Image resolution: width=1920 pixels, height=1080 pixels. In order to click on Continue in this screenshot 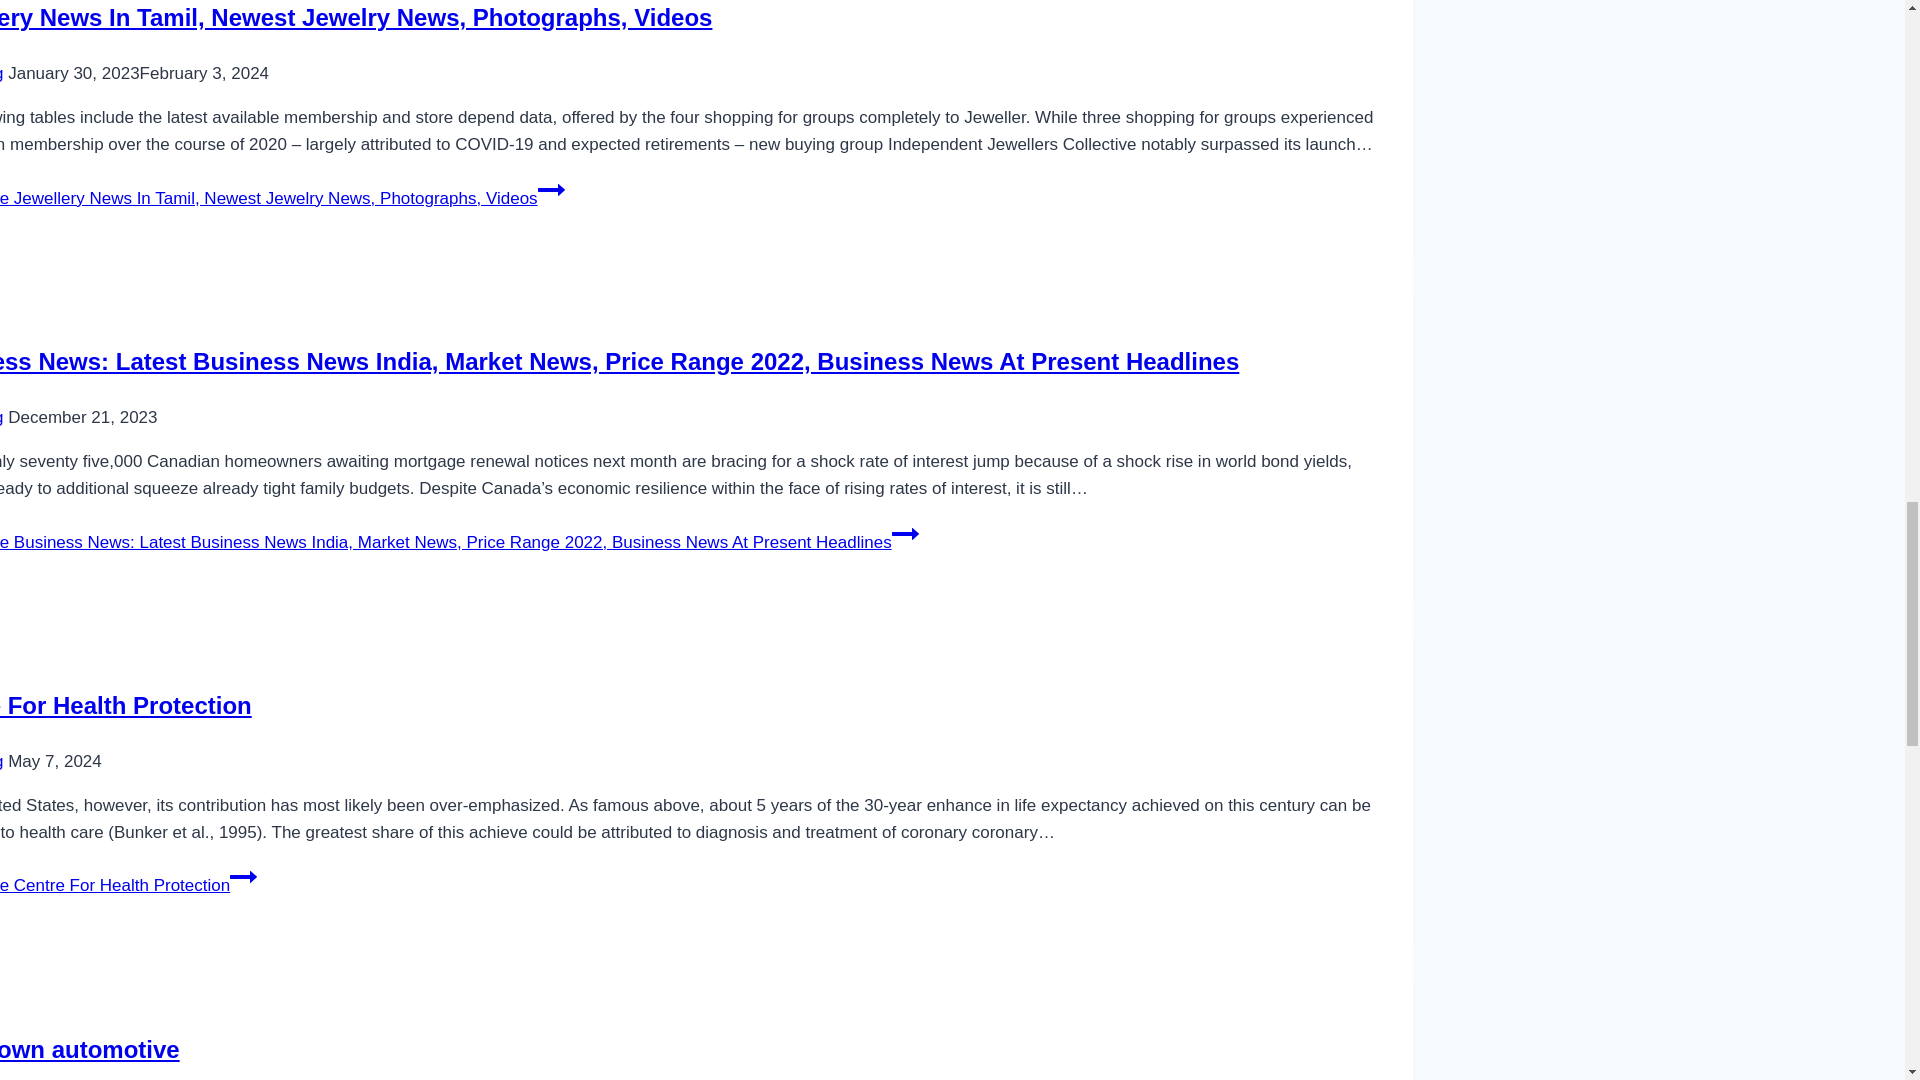, I will do `click(244, 876)`.